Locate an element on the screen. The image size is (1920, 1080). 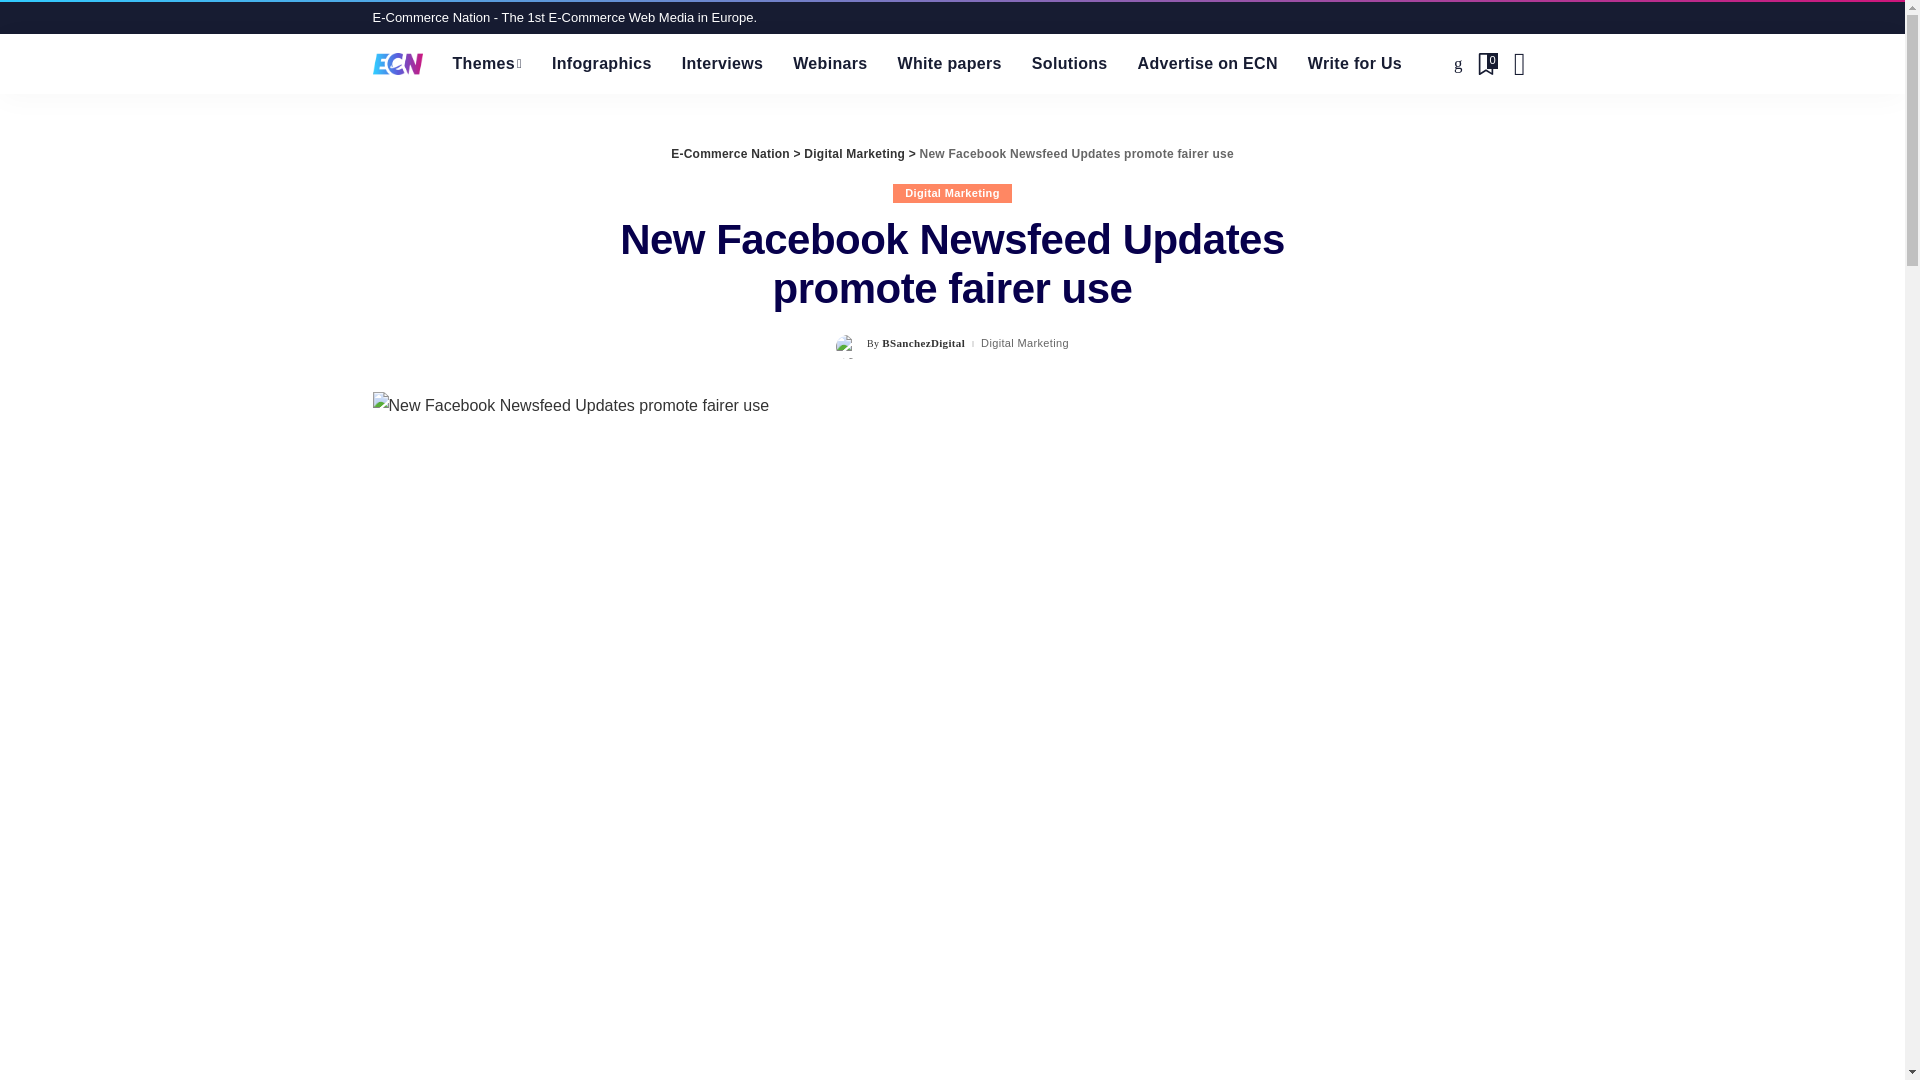
Go to E-Commerce Nation. is located at coordinates (730, 153).